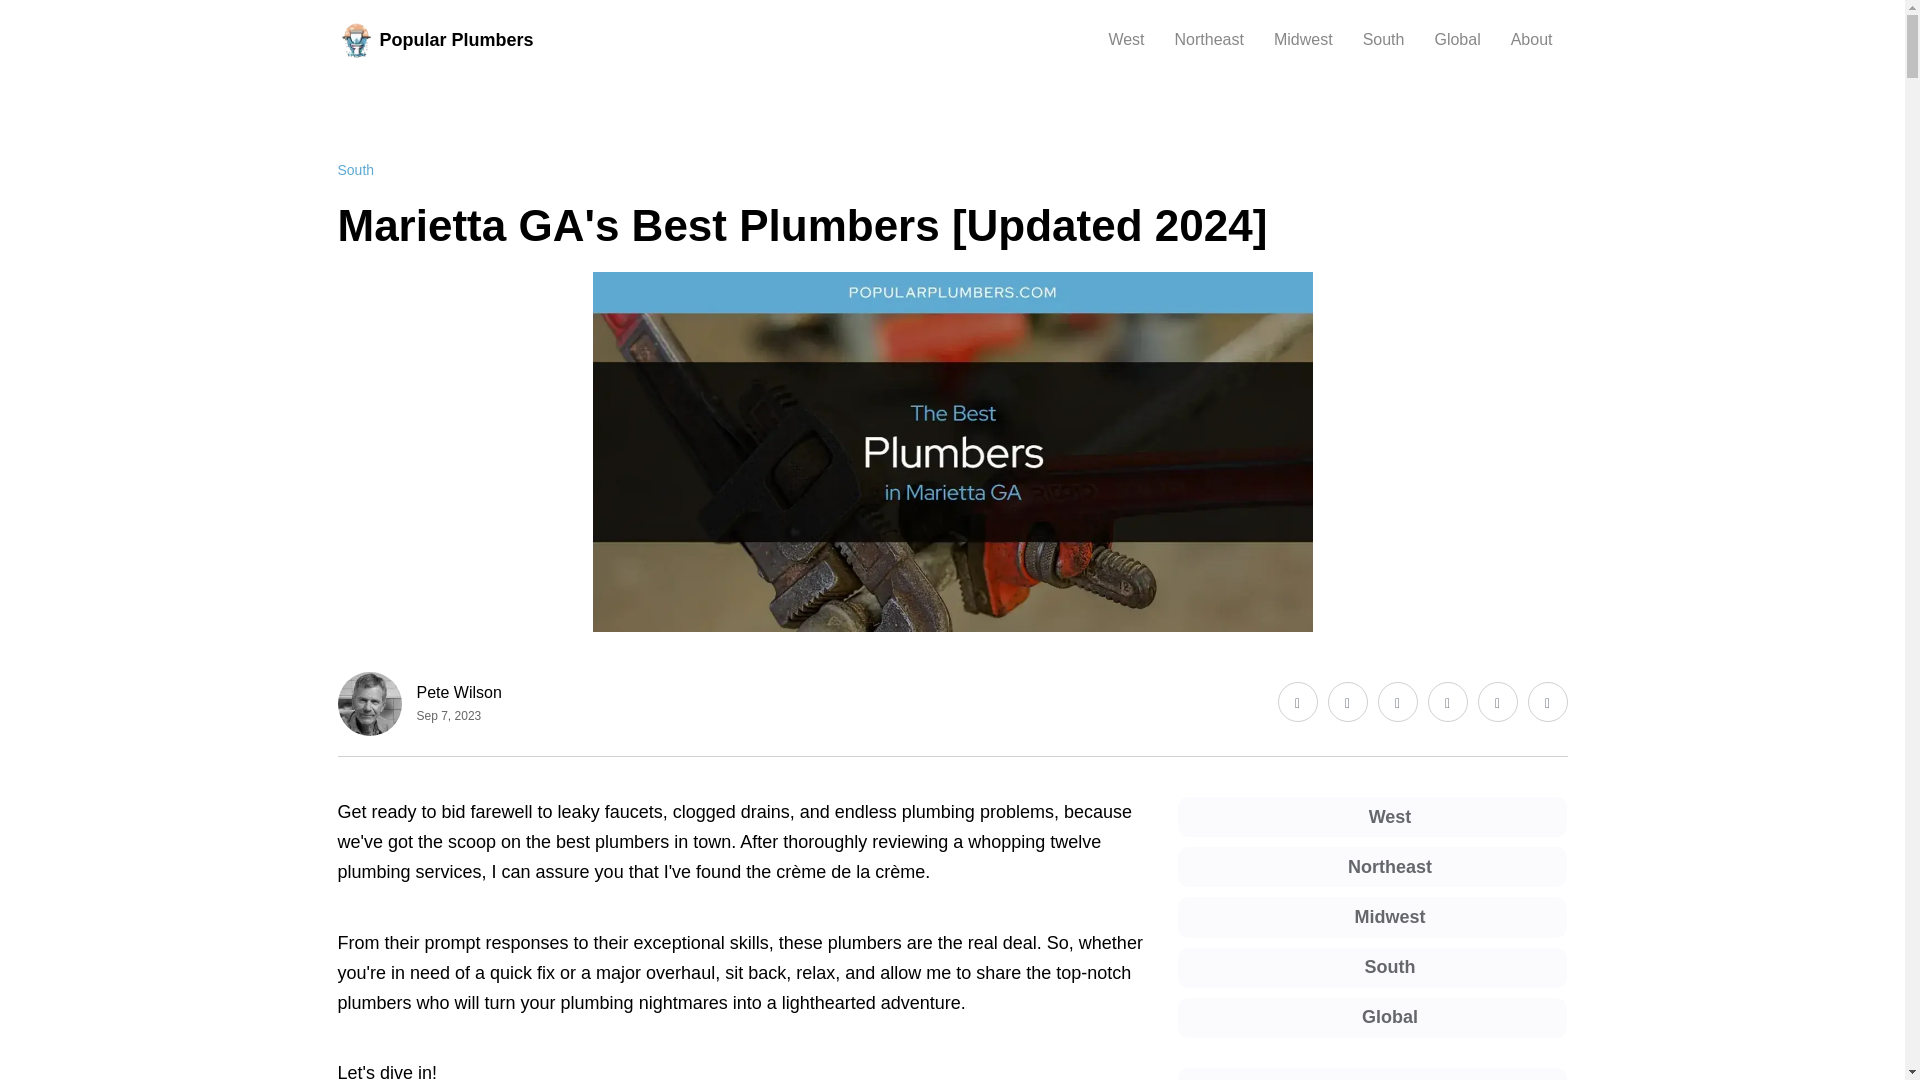 The height and width of the screenshot is (1080, 1920). I want to click on Pete Wilson, so click(458, 692).